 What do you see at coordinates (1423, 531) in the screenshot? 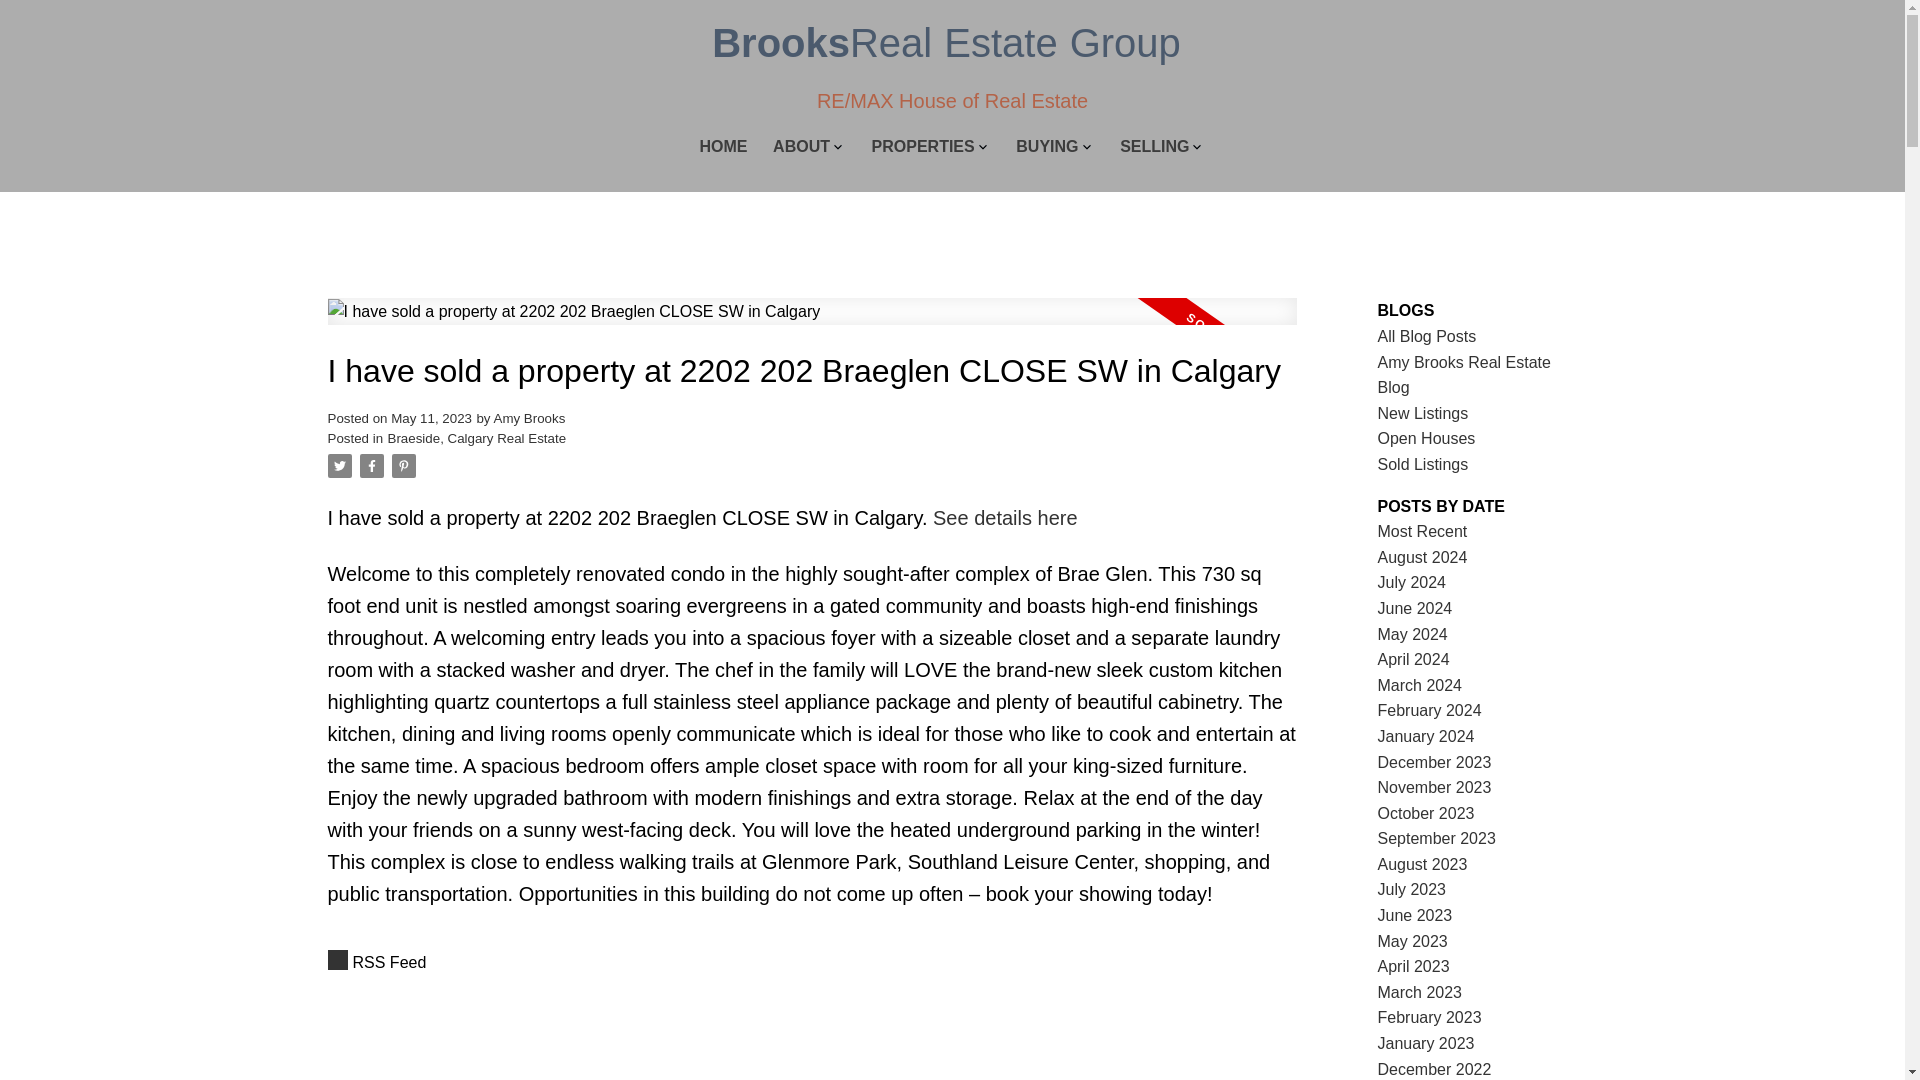
I see `Most Recent` at bounding box center [1423, 531].